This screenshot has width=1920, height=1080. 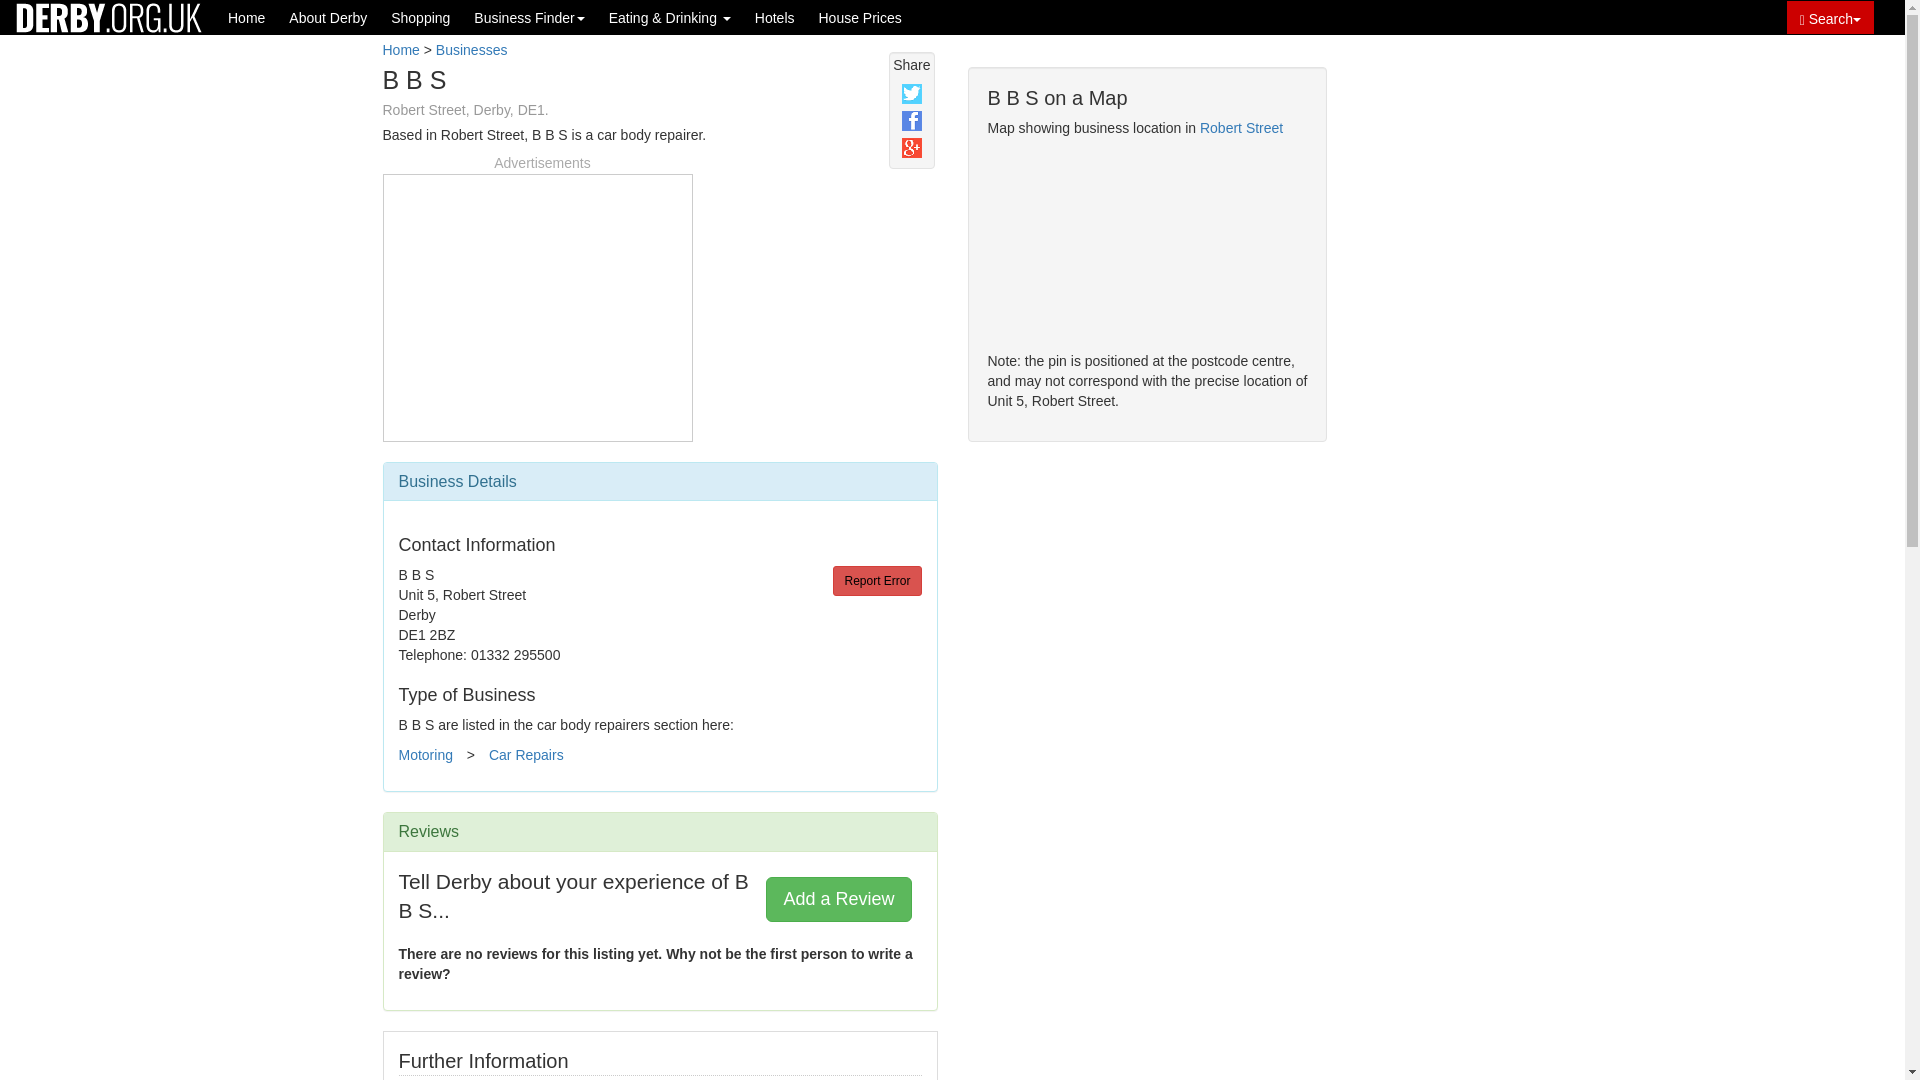 What do you see at coordinates (877, 580) in the screenshot?
I see `Report Error` at bounding box center [877, 580].